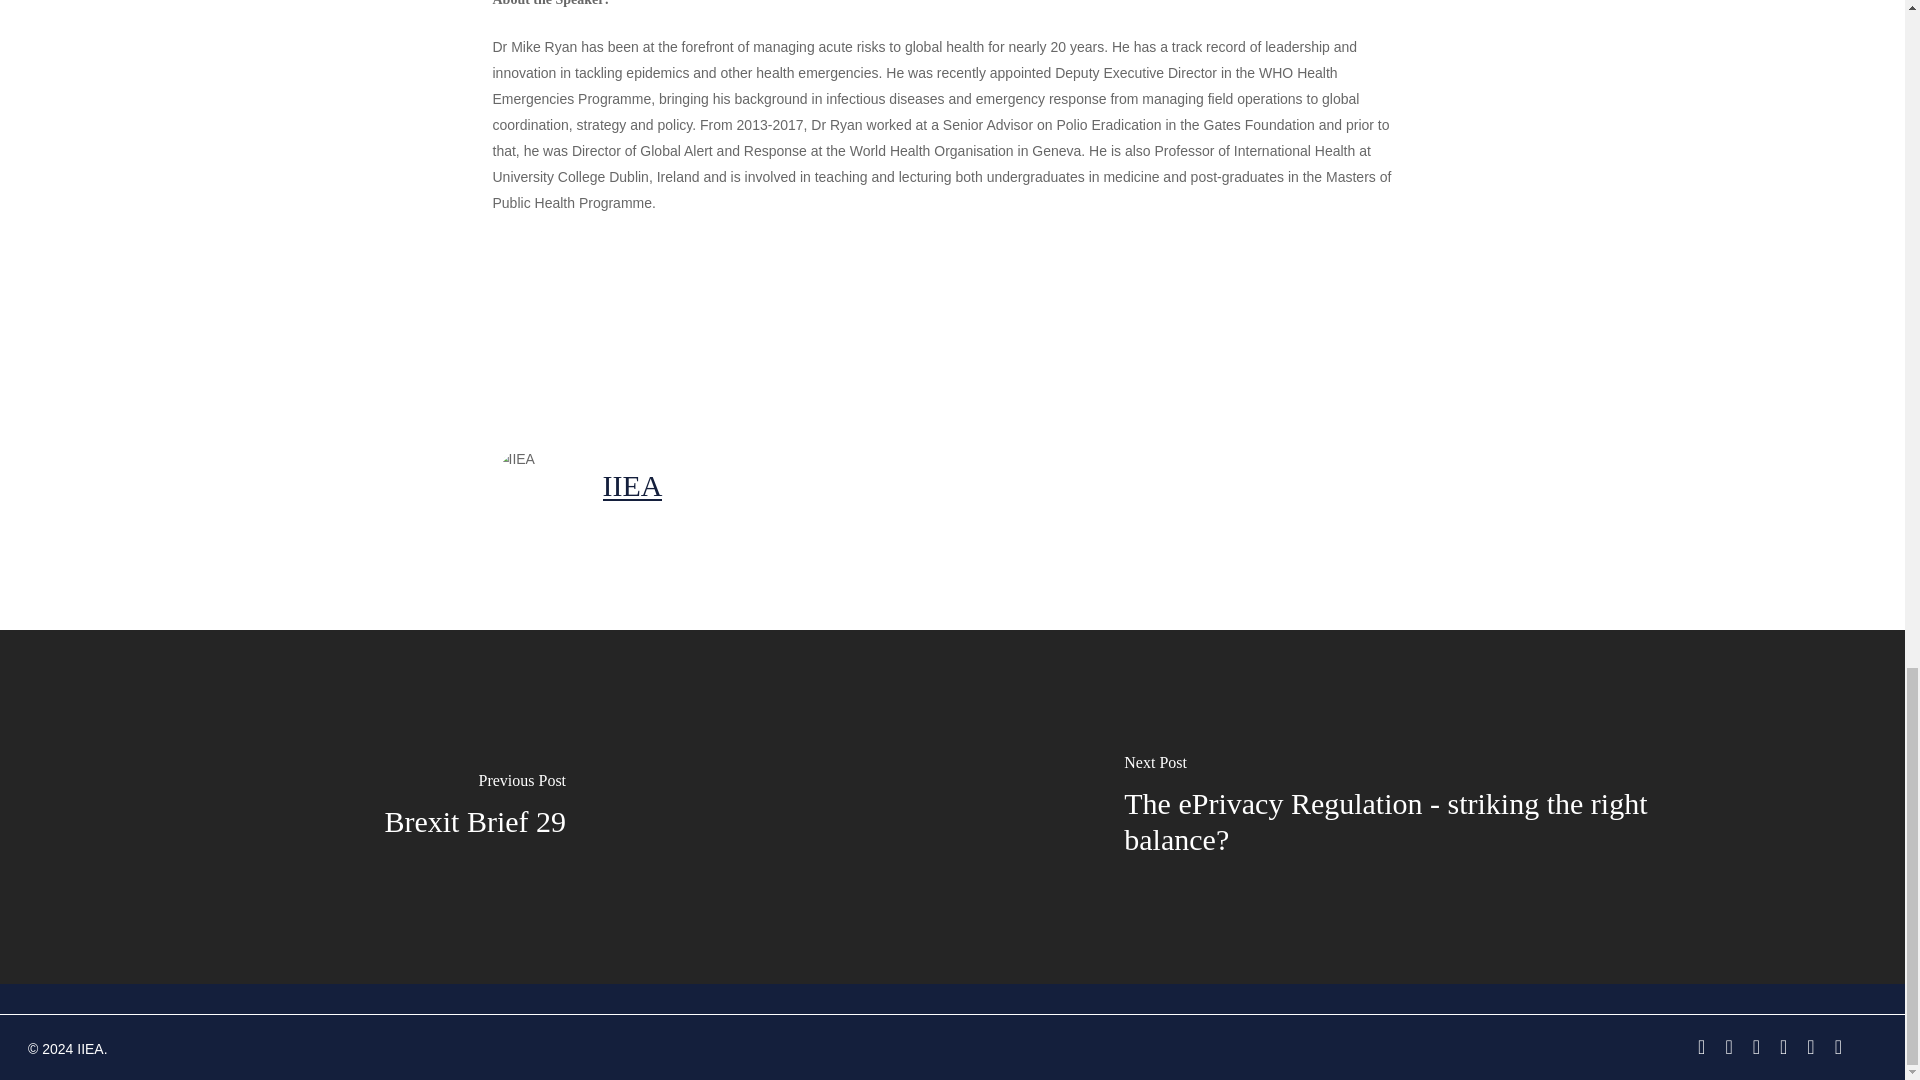 This screenshot has height=1080, width=1920. Describe the element at coordinates (796, 325) in the screenshot. I see `Share this` at that location.